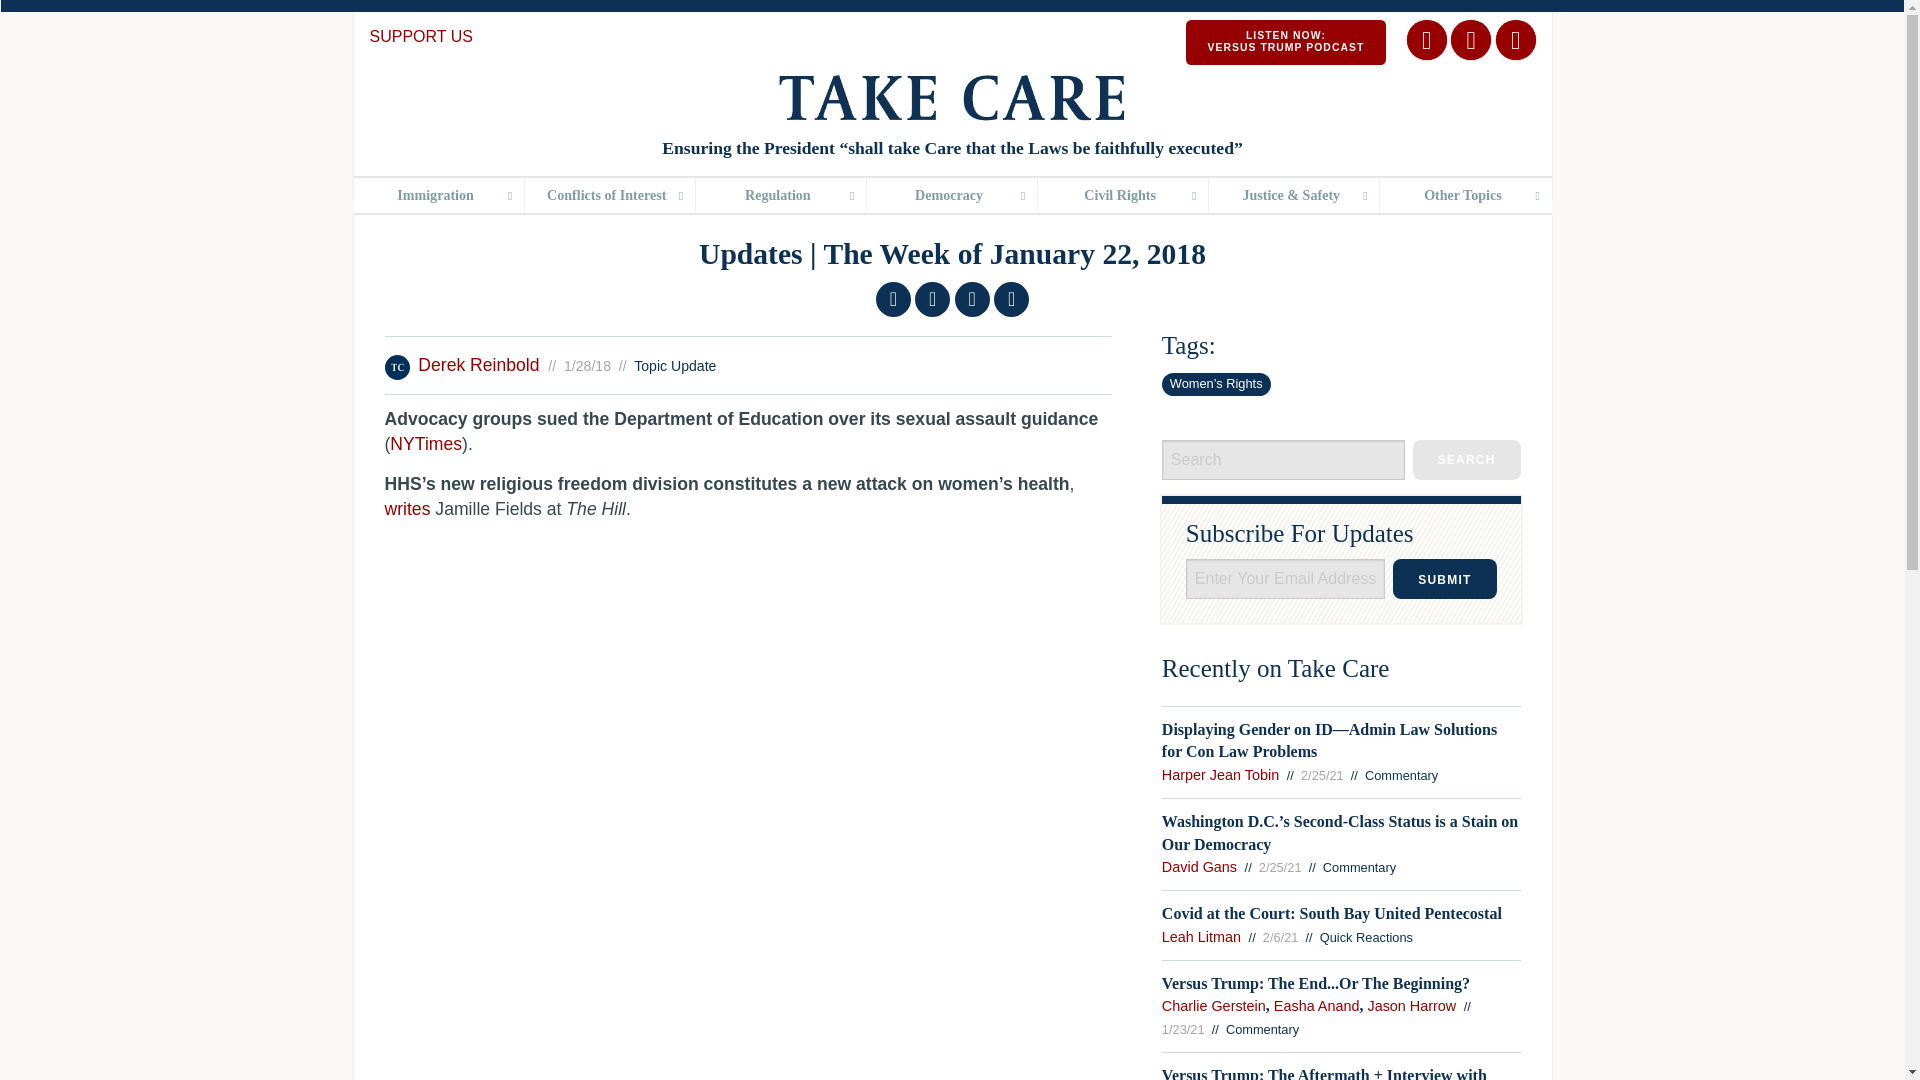 This screenshot has height=1080, width=1920. I want to click on Regulation, so click(1122, 195).